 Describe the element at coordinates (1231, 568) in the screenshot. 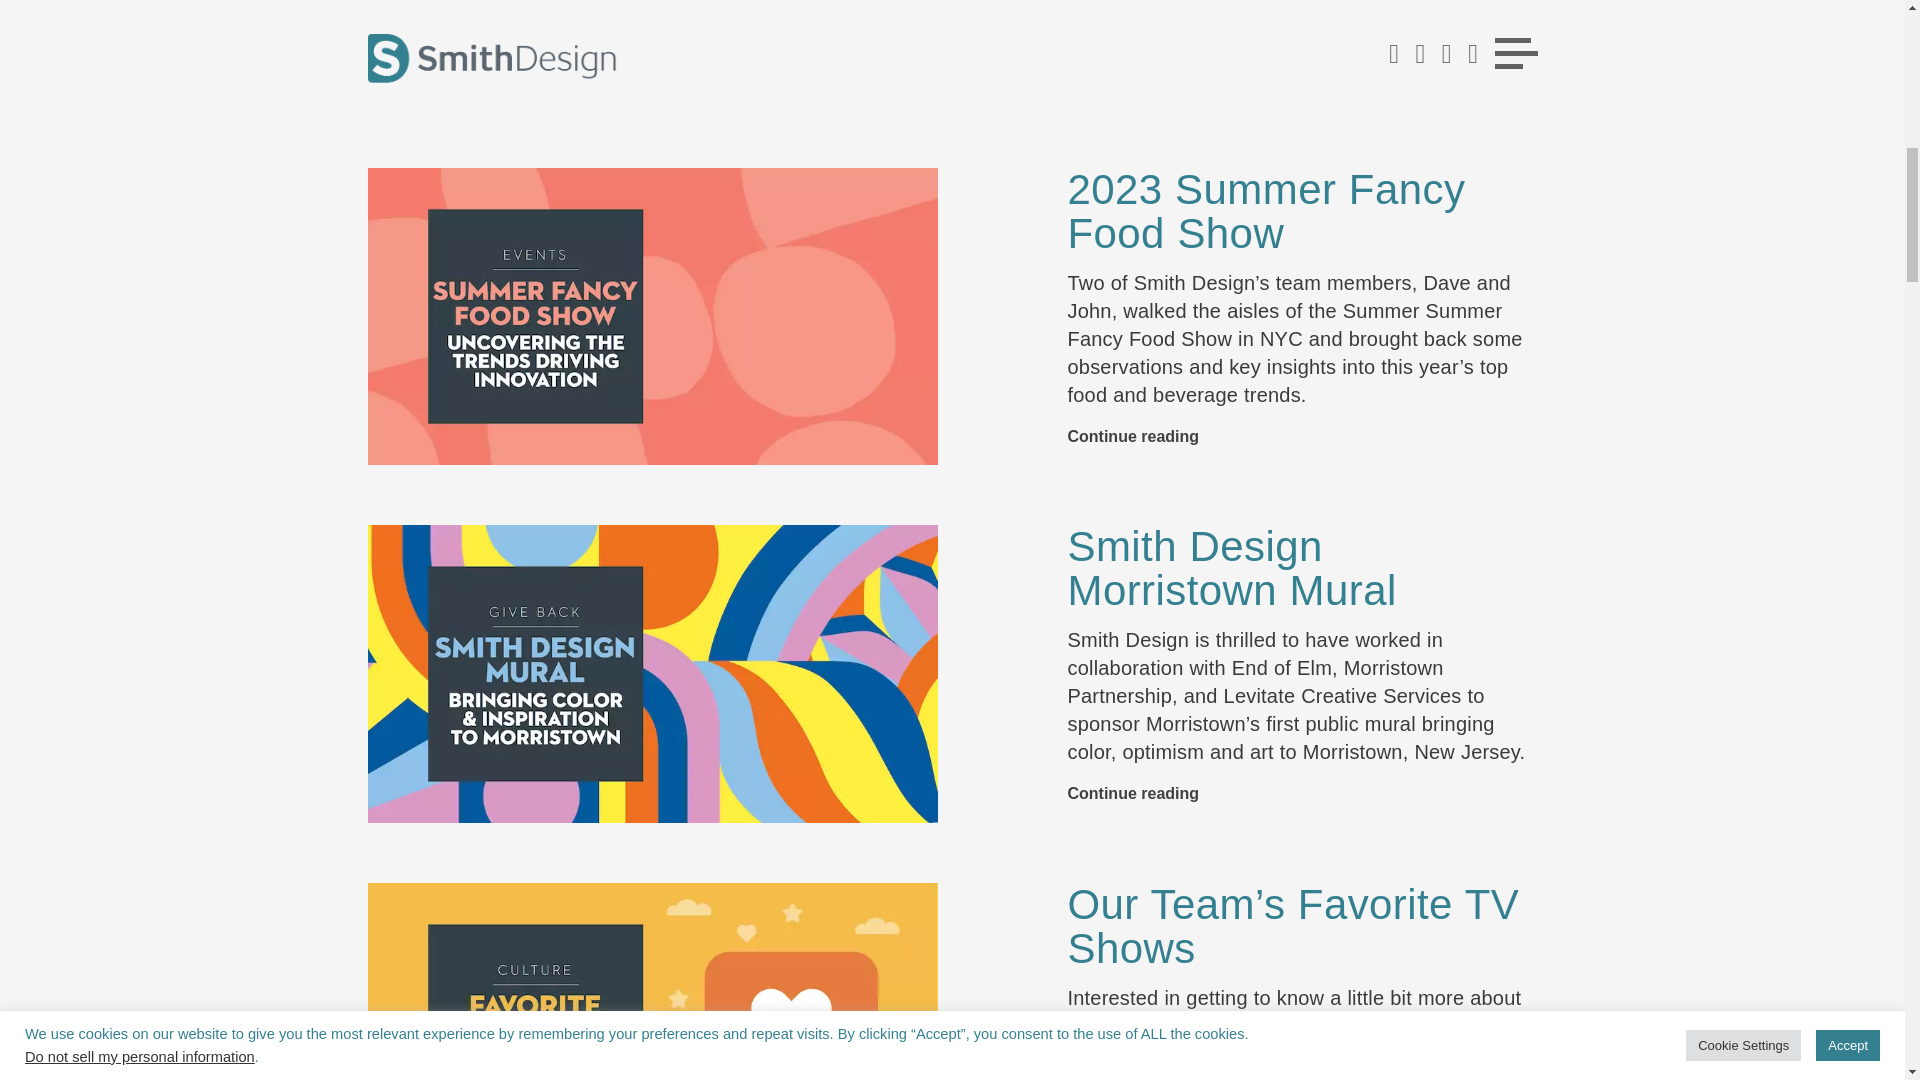

I see `Smith Design Morristown Mural` at that location.